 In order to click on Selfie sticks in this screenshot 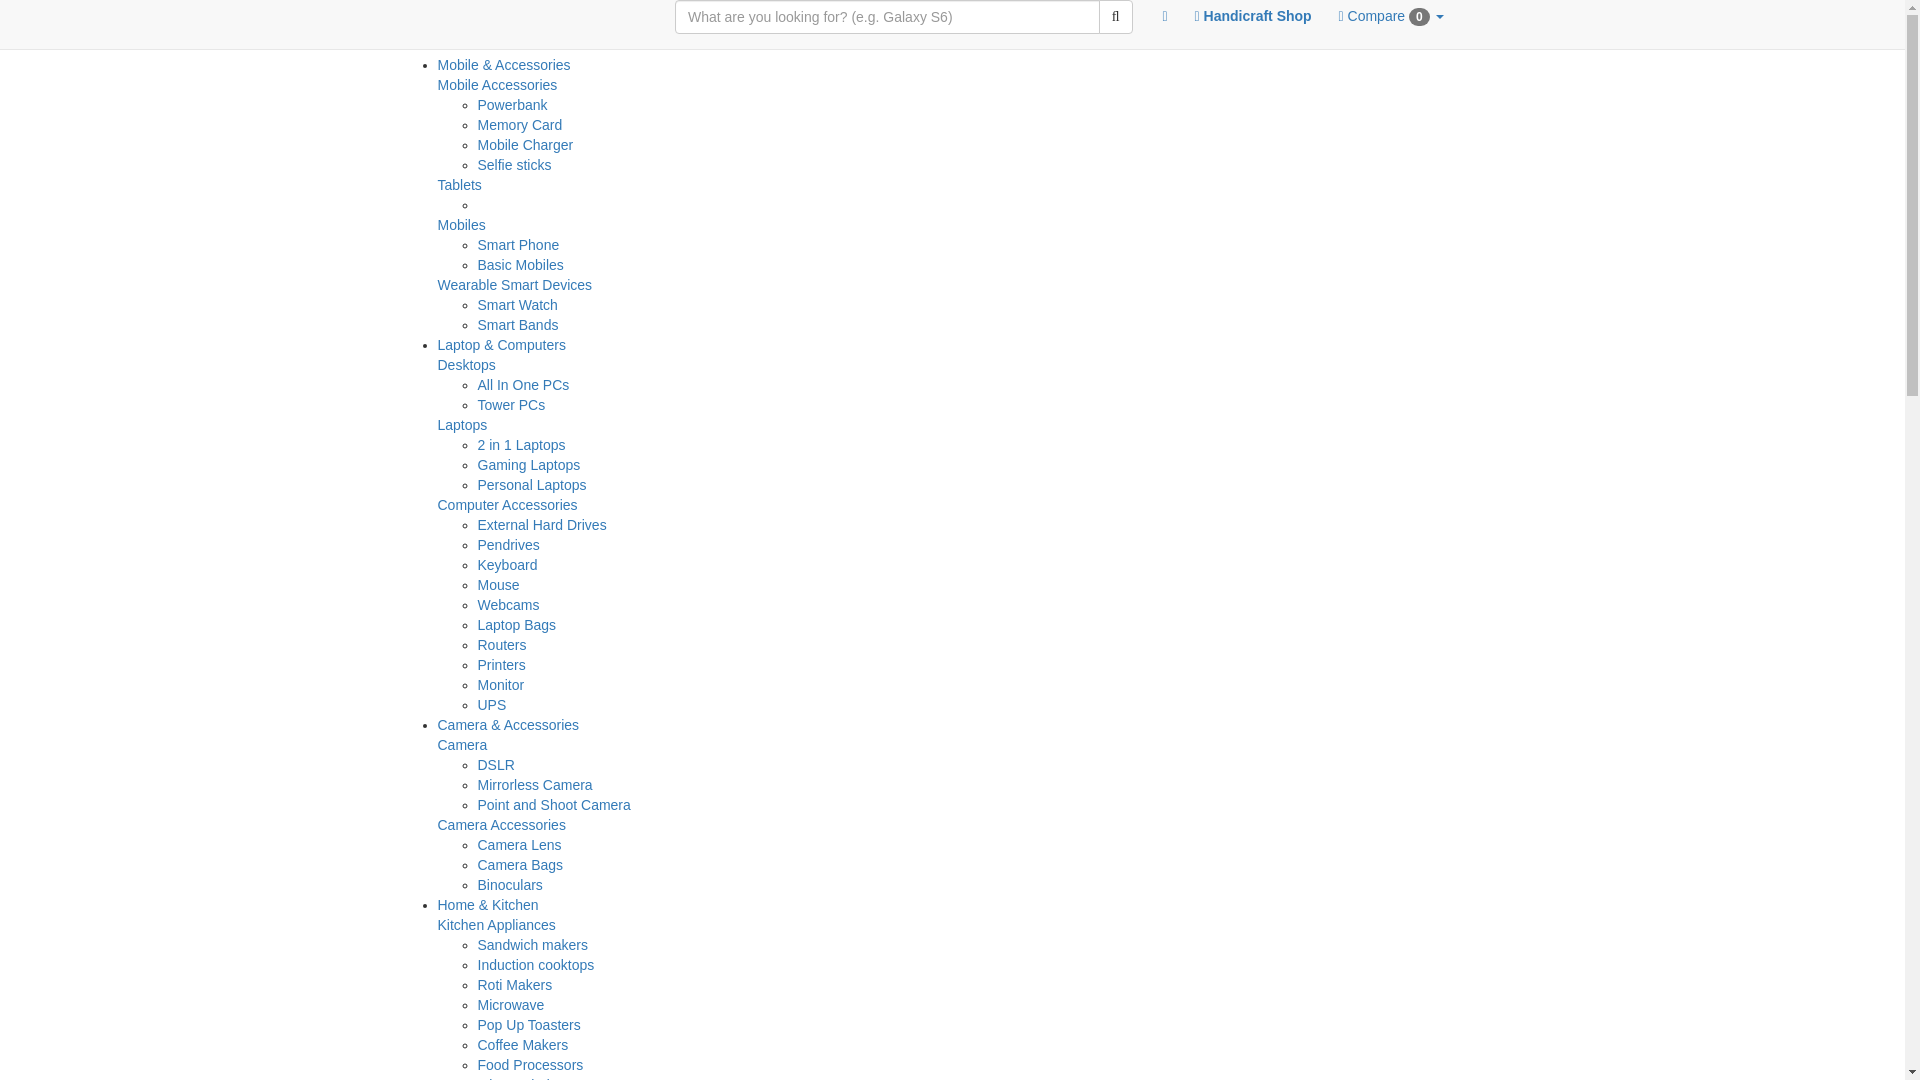, I will do `click(515, 164)`.